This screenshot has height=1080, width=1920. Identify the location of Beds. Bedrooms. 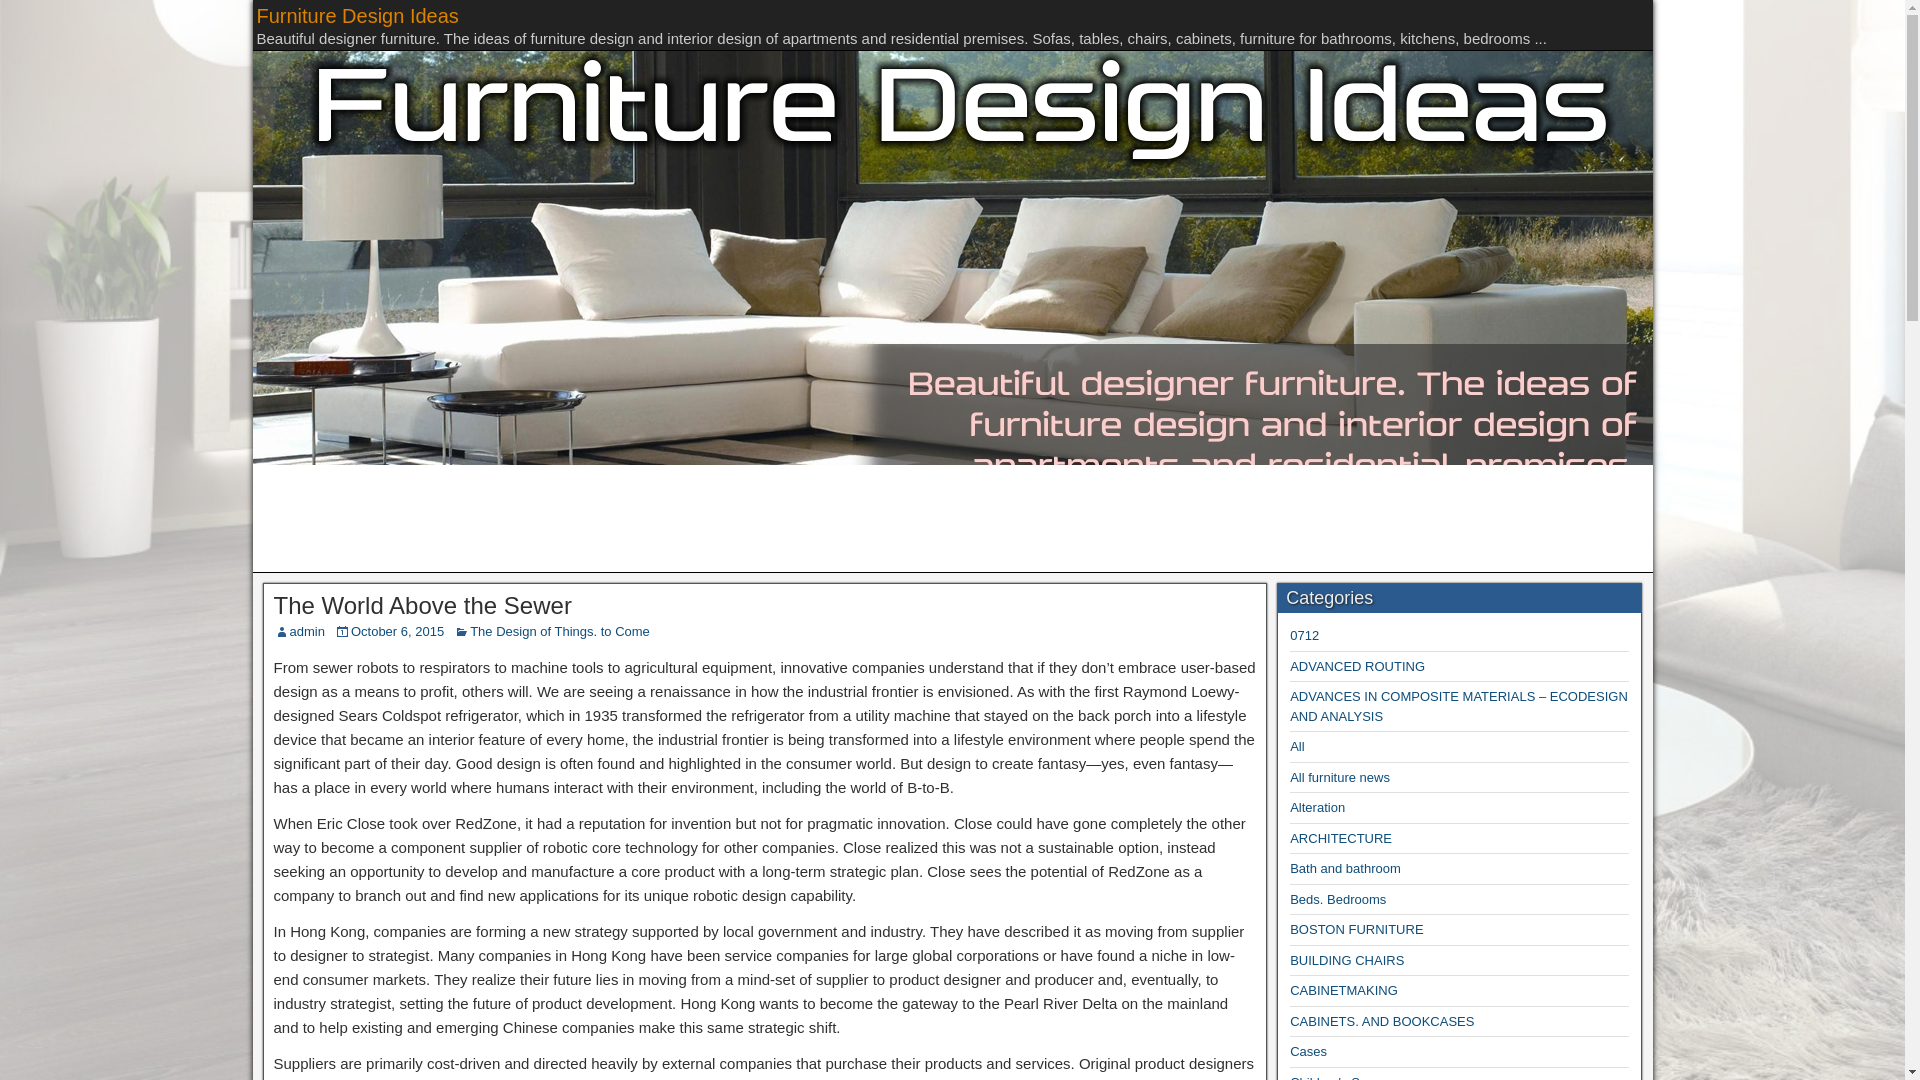
(1338, 900).